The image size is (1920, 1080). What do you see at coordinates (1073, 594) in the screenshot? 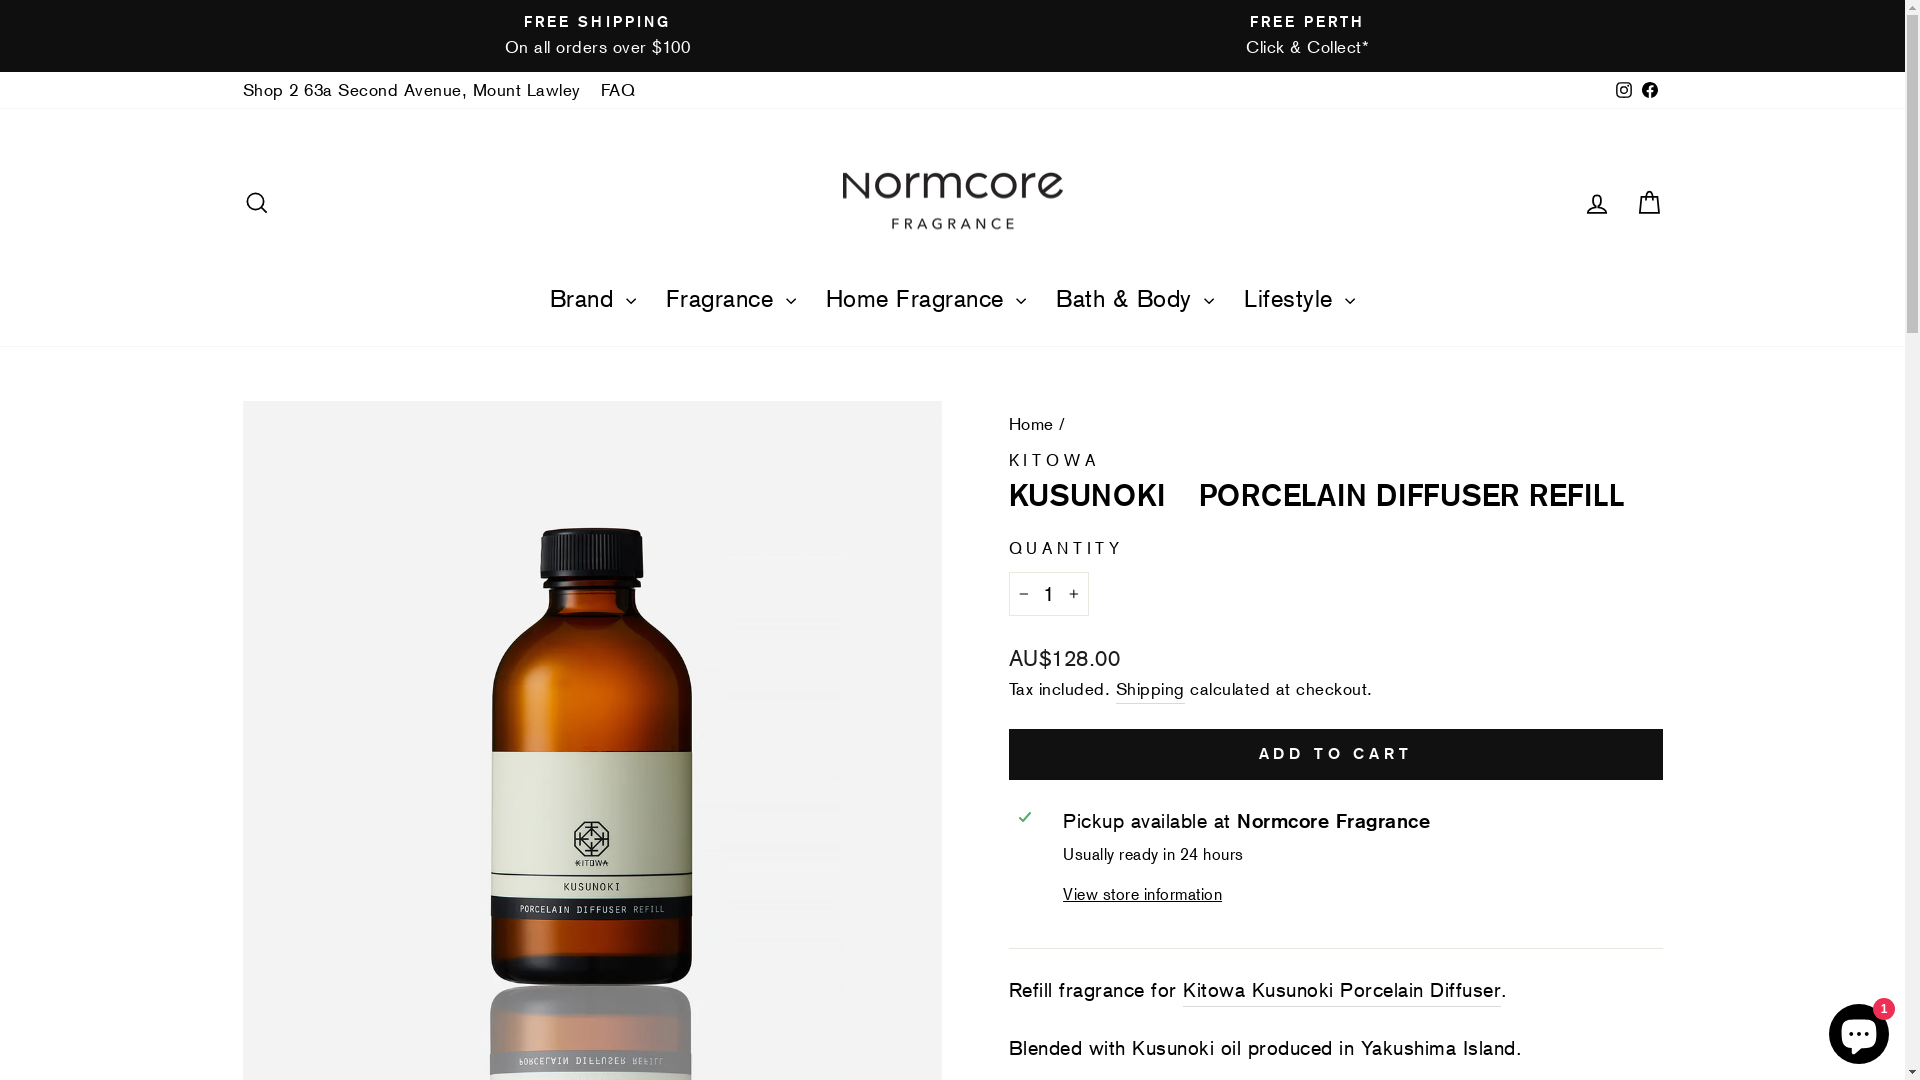
I see `+` at bounding box center [1073, 594].